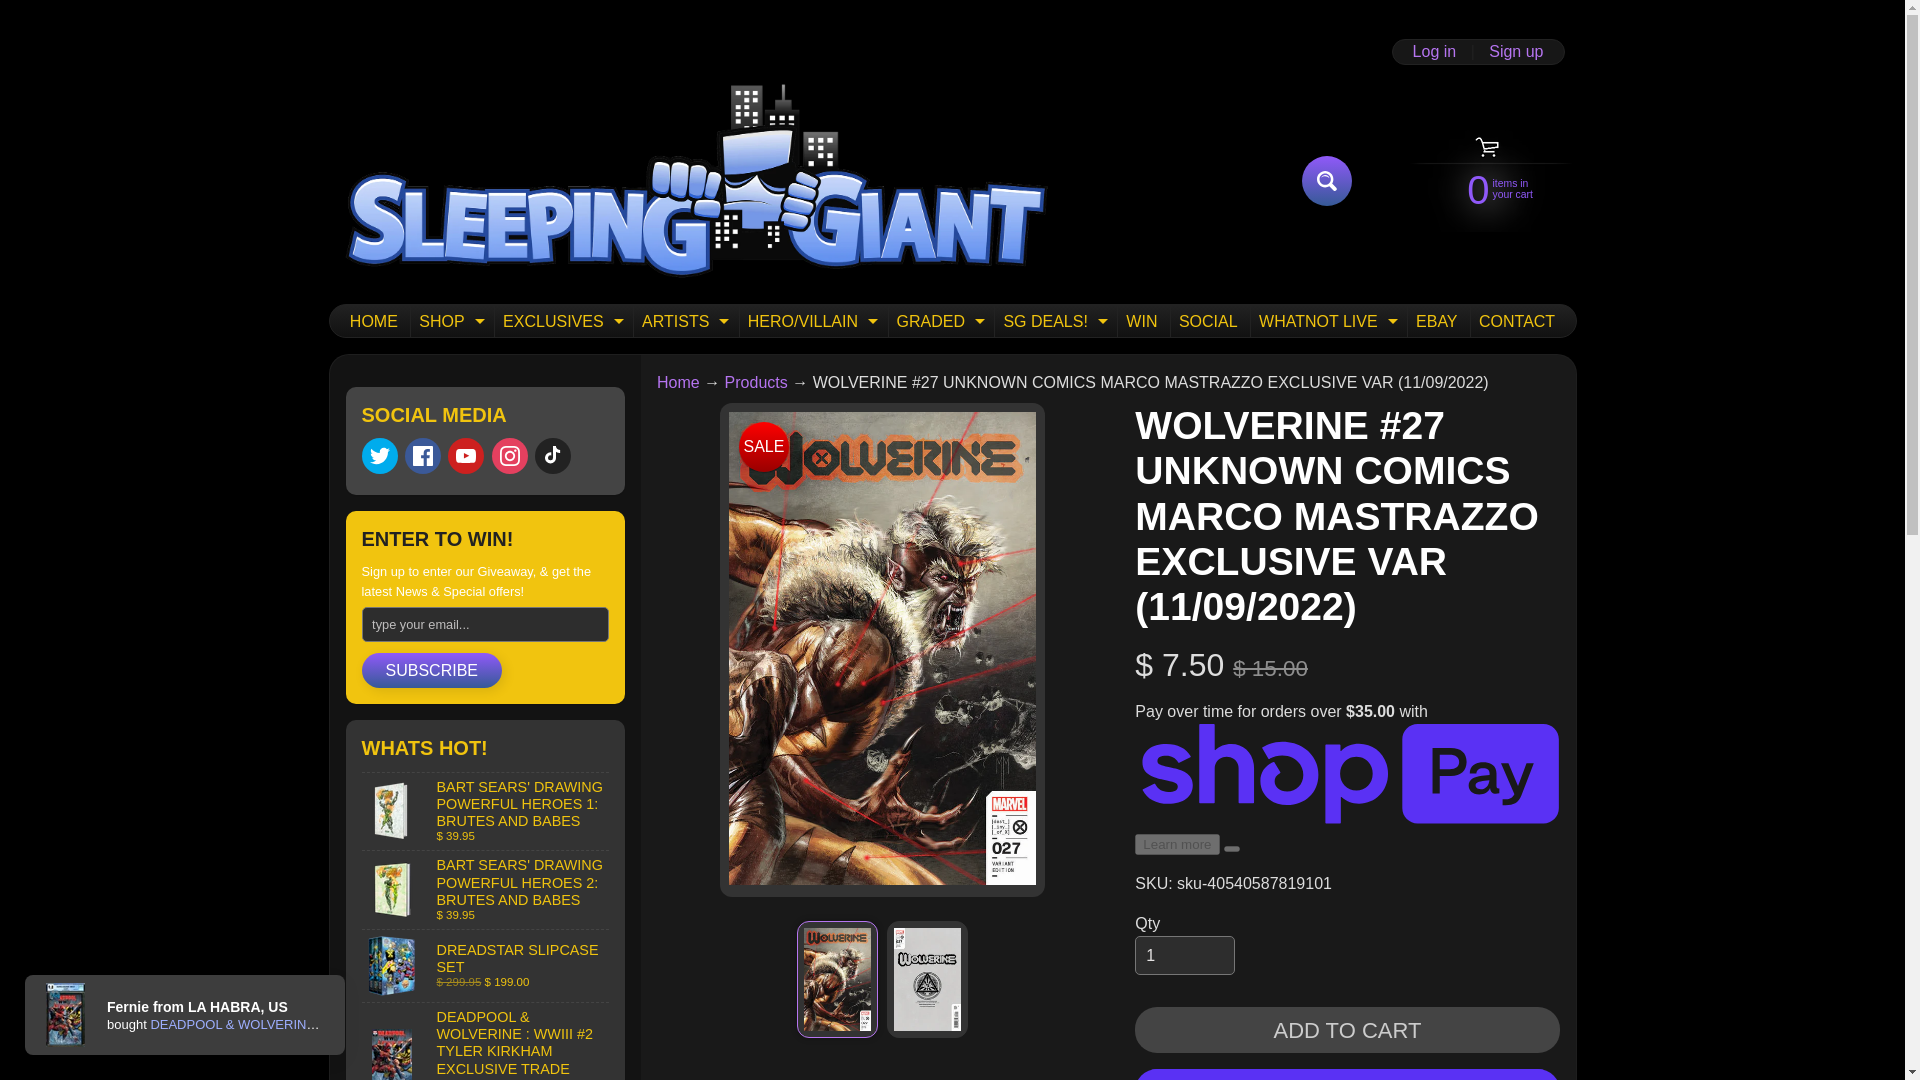 Image resolution: width=1920 pixels, height=1080 pixels. Describe the element at coordinates (486, 812) in the screenshot. I see `BART SEARS' DRAWING POWERFUL HEROES 1: BRUTES AND BABES` at that location.